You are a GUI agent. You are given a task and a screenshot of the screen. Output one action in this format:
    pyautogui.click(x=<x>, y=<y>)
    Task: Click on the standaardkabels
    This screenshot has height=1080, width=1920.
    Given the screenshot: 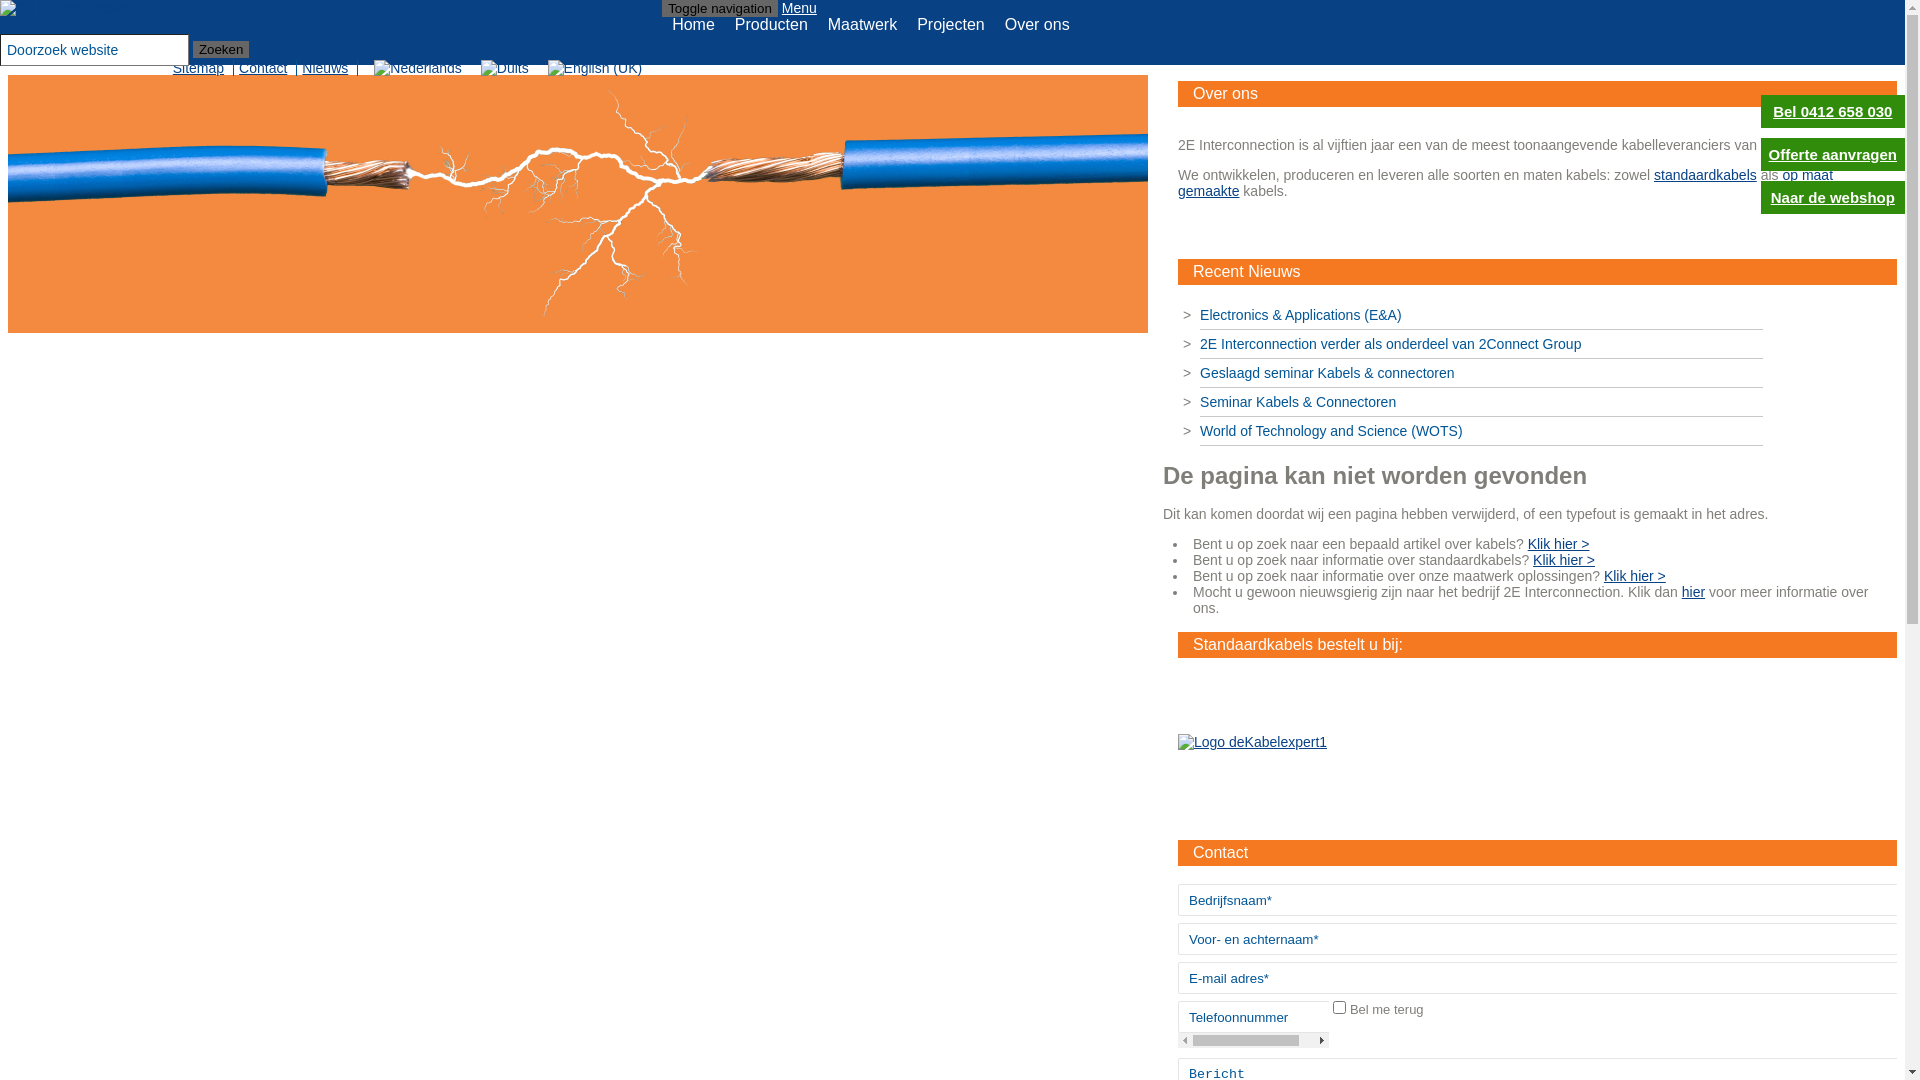 What is the action you would take?
    pyautogui.click(x=1706, y=175)
    